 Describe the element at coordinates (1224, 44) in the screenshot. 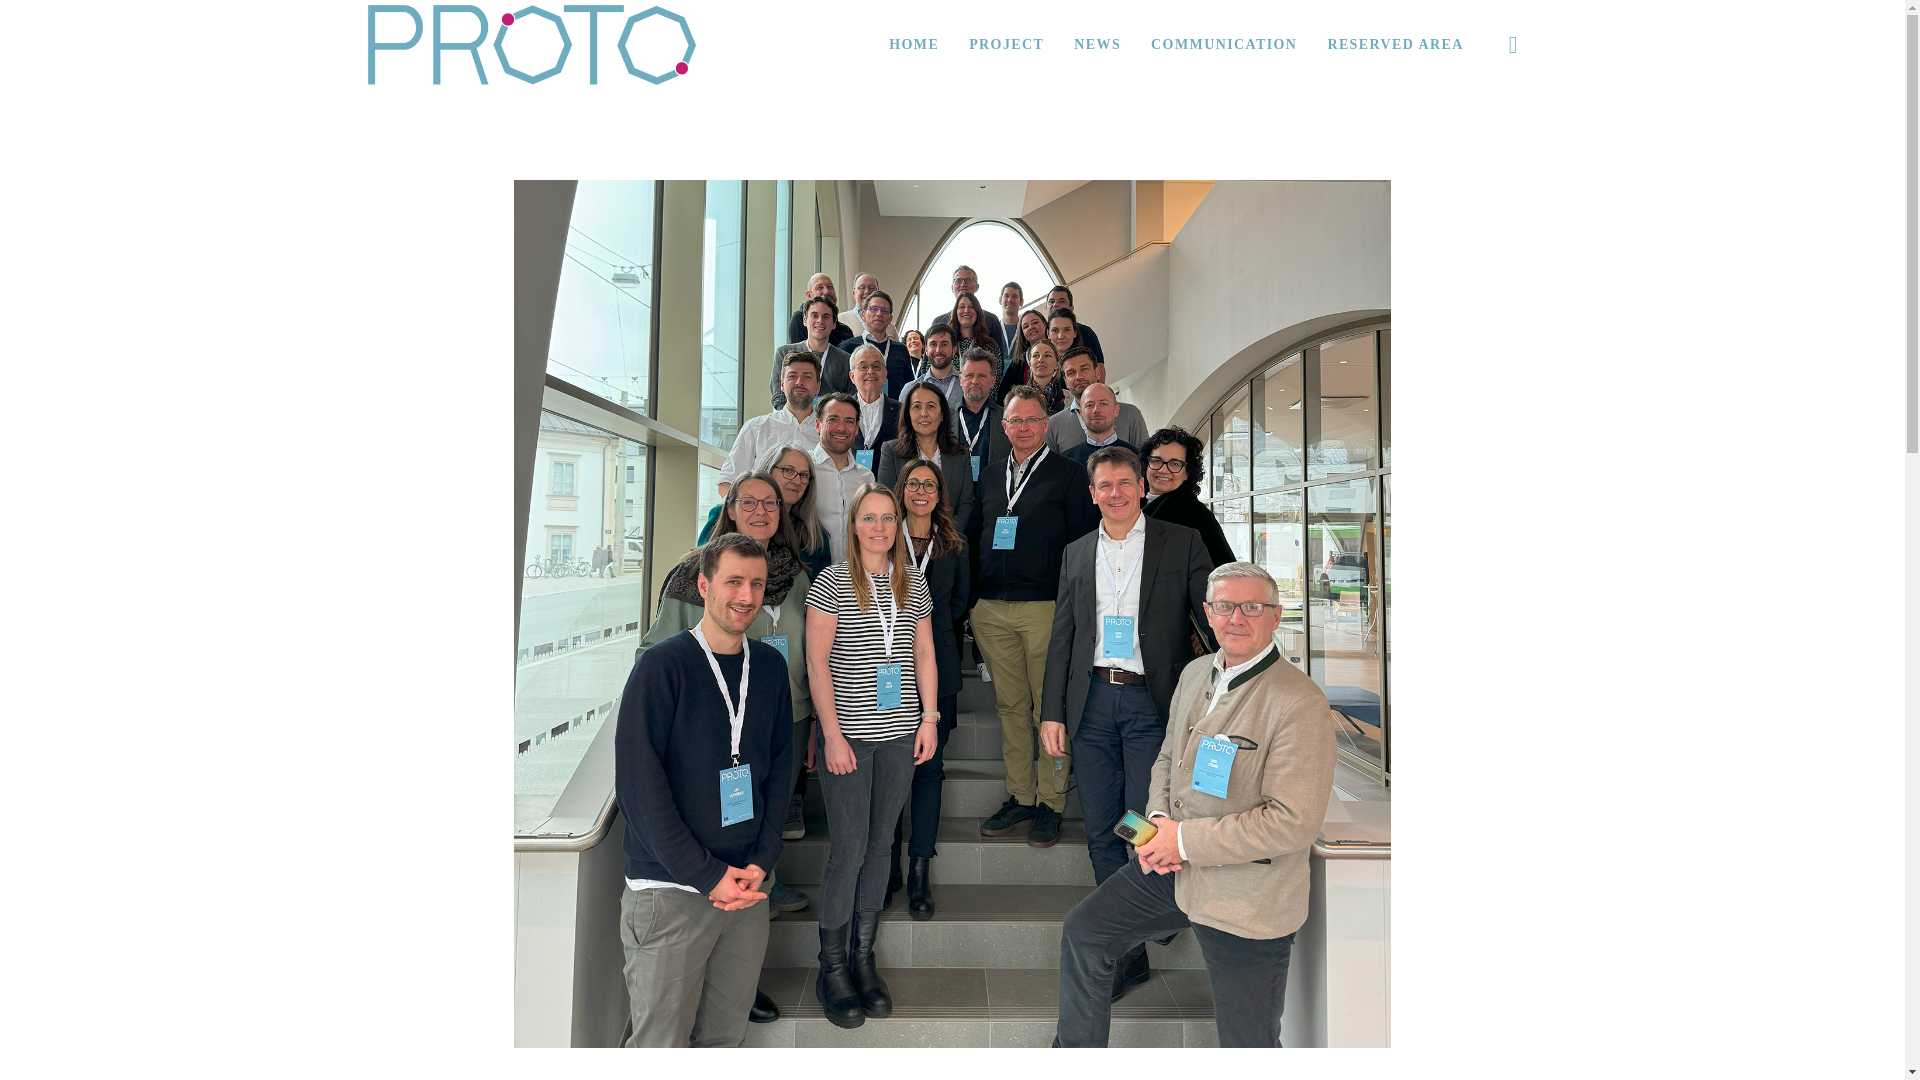

I see `COMMUNICATION` at that location.